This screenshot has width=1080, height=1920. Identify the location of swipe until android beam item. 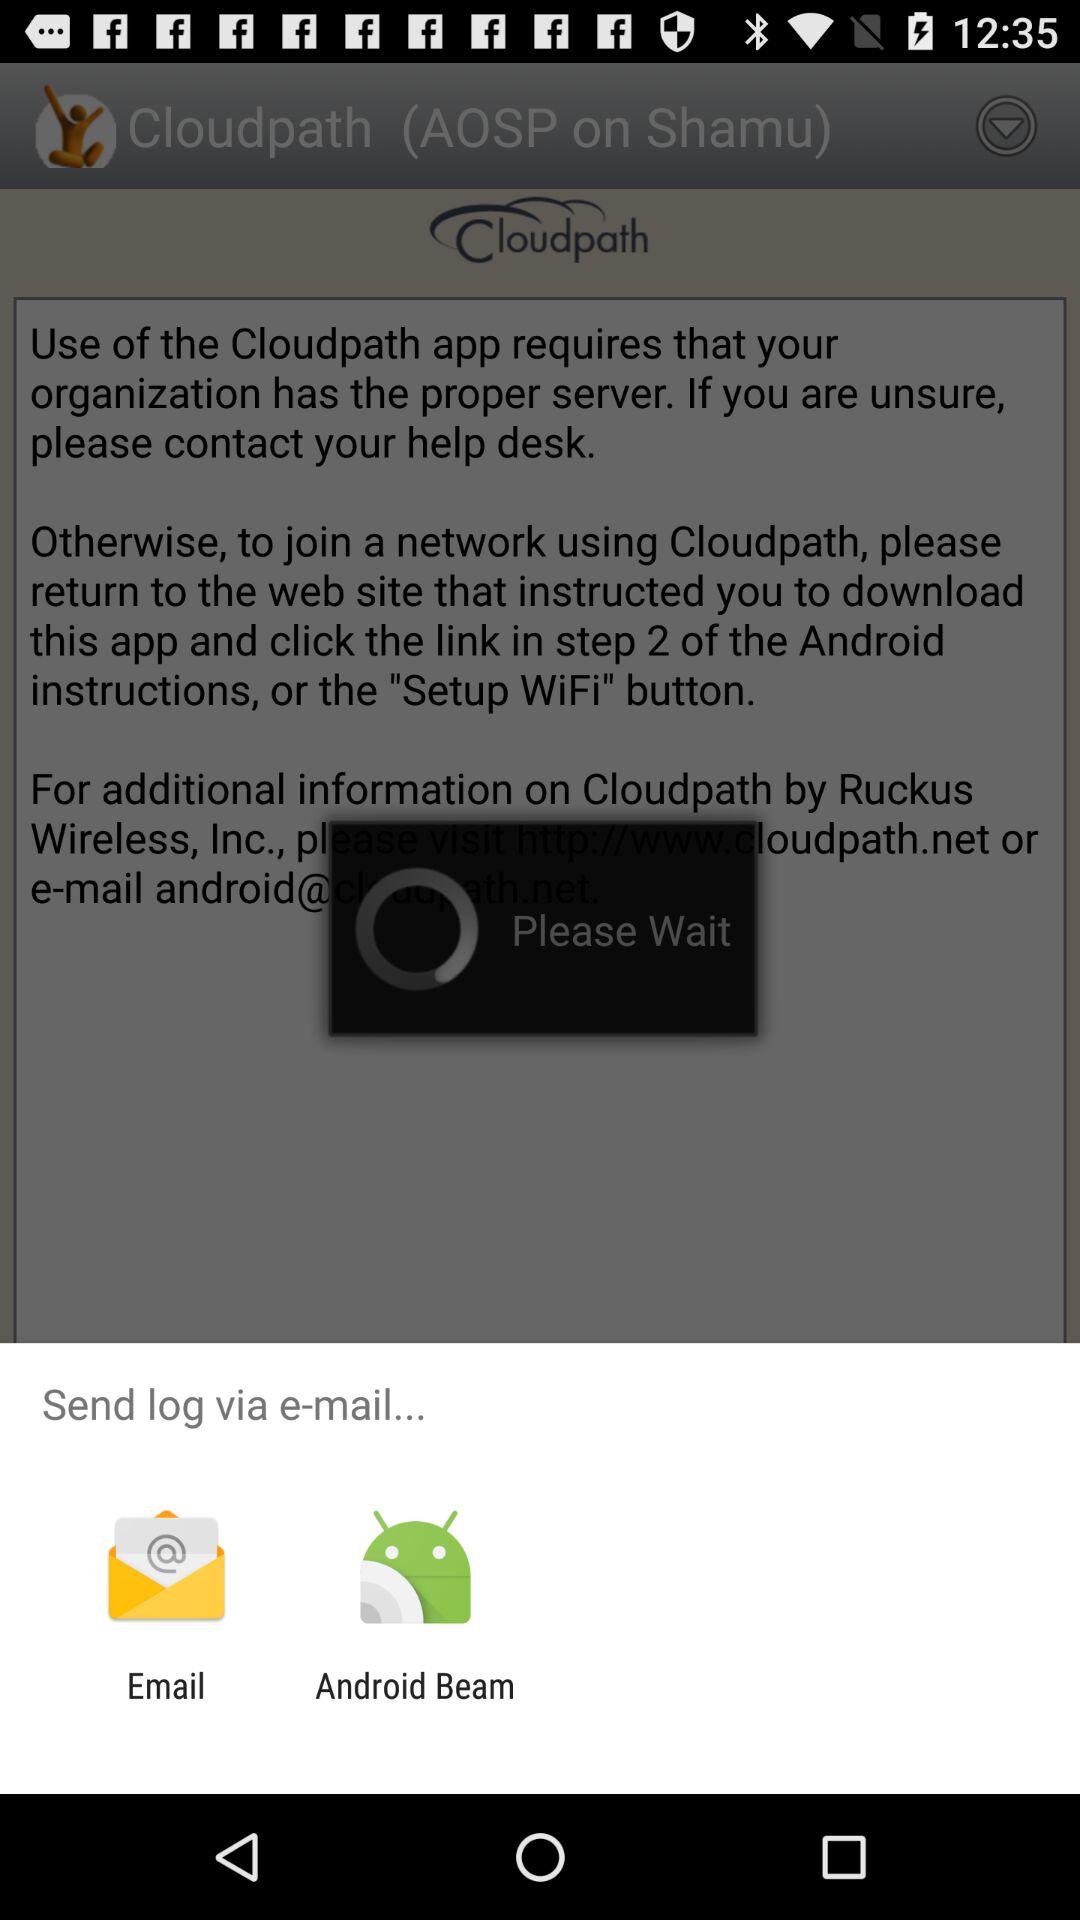
(414, 1706).